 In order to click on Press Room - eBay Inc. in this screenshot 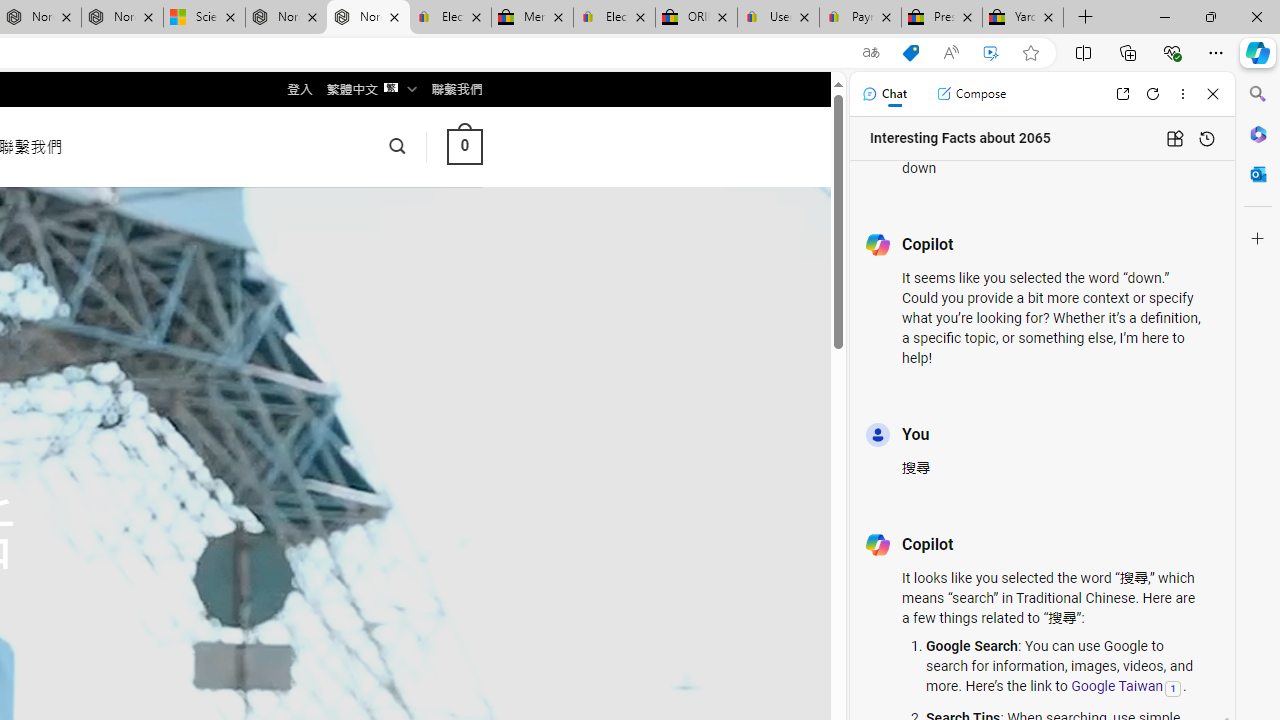, I will do `click(942, 18)`.